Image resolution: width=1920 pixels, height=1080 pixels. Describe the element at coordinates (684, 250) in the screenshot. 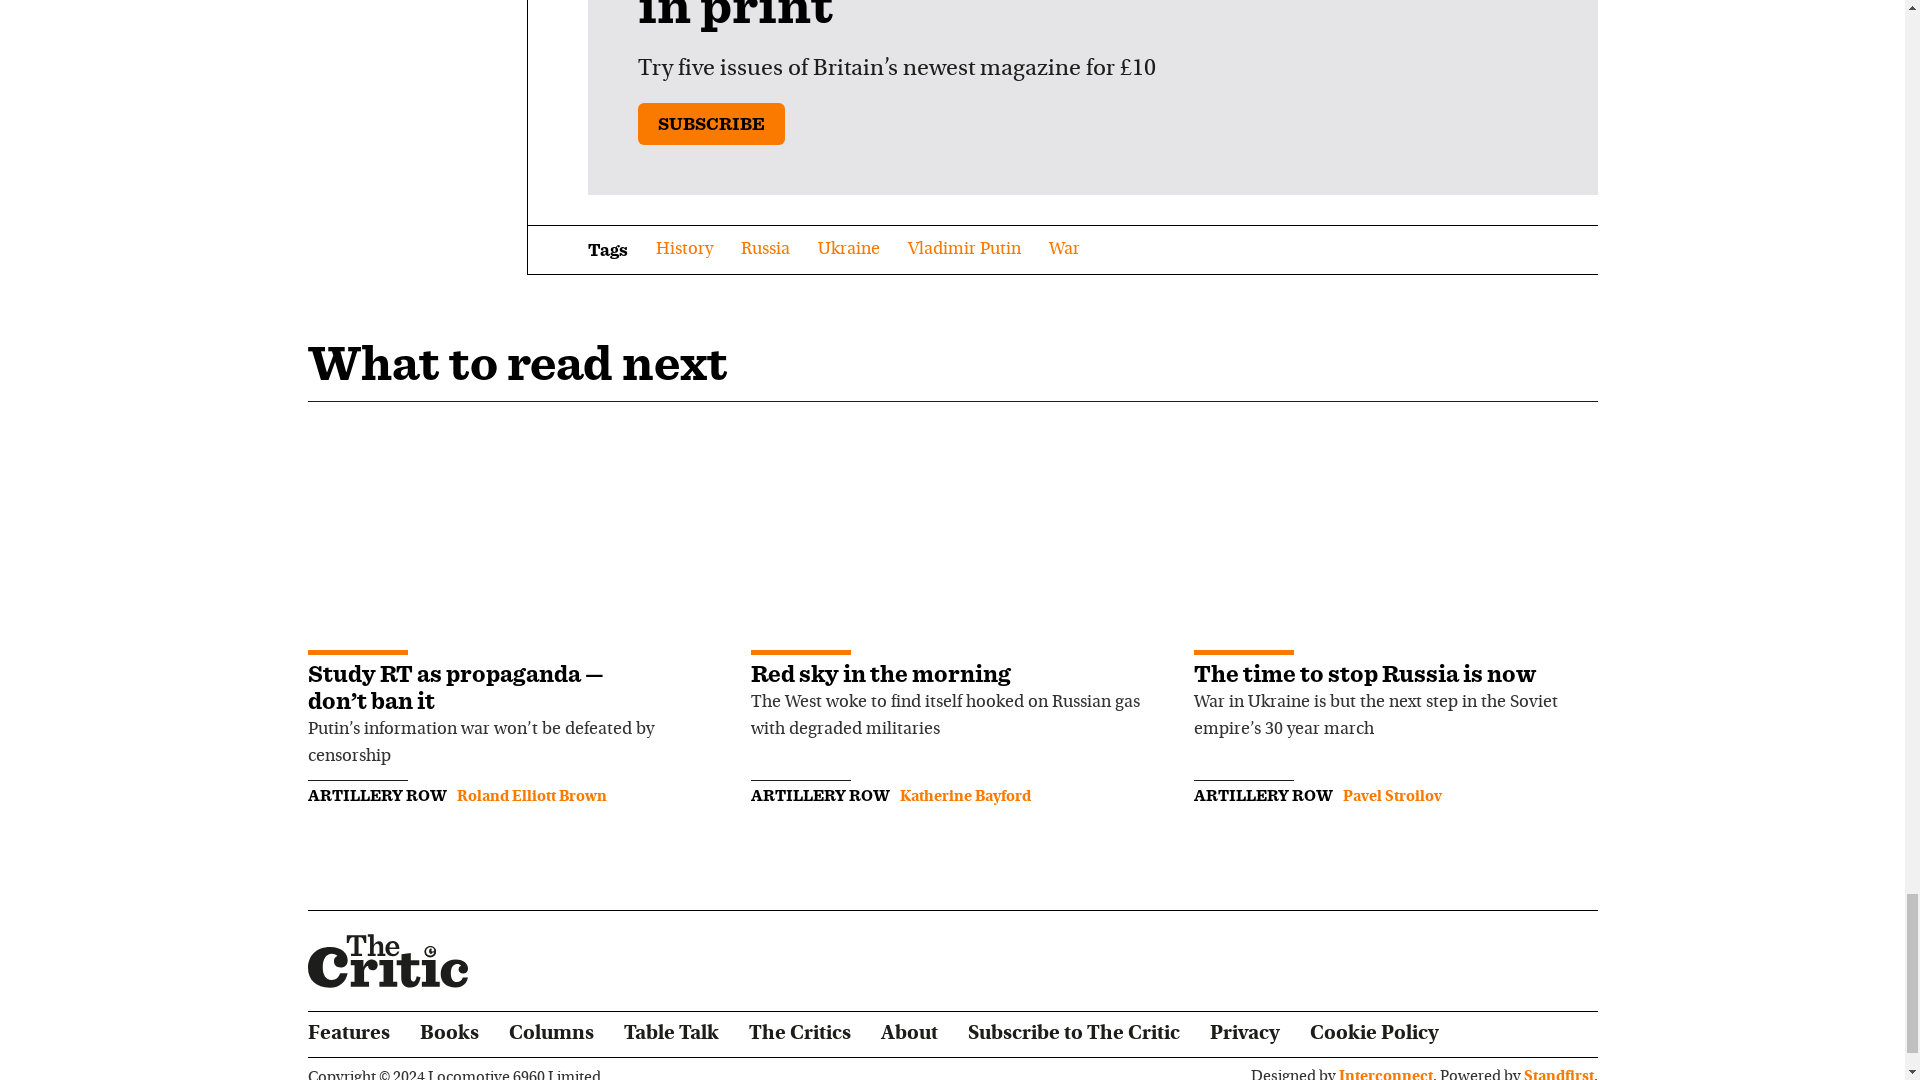

I see `History` at that location.